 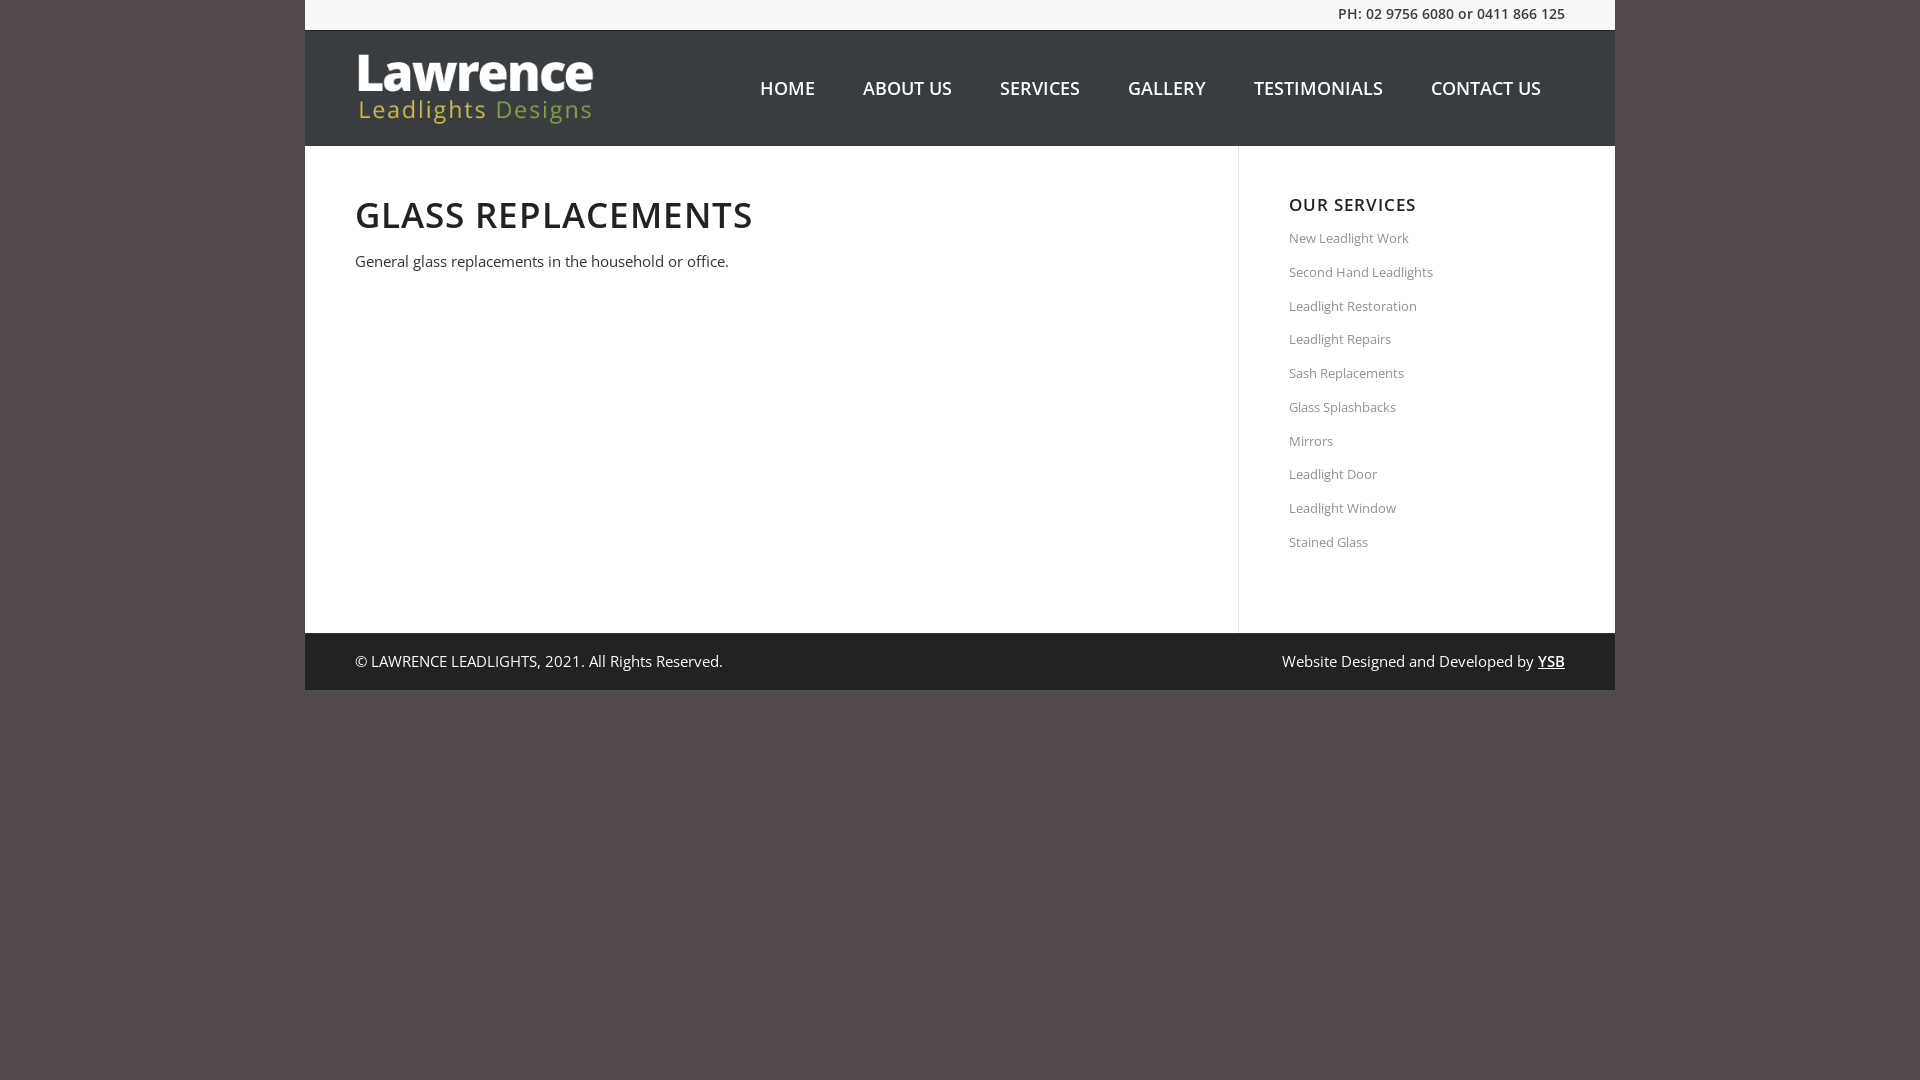 What do you see at coordinates (1486, 88) in the screenshot?
I see `CONTACT US` at bounding box center [1486, 88].